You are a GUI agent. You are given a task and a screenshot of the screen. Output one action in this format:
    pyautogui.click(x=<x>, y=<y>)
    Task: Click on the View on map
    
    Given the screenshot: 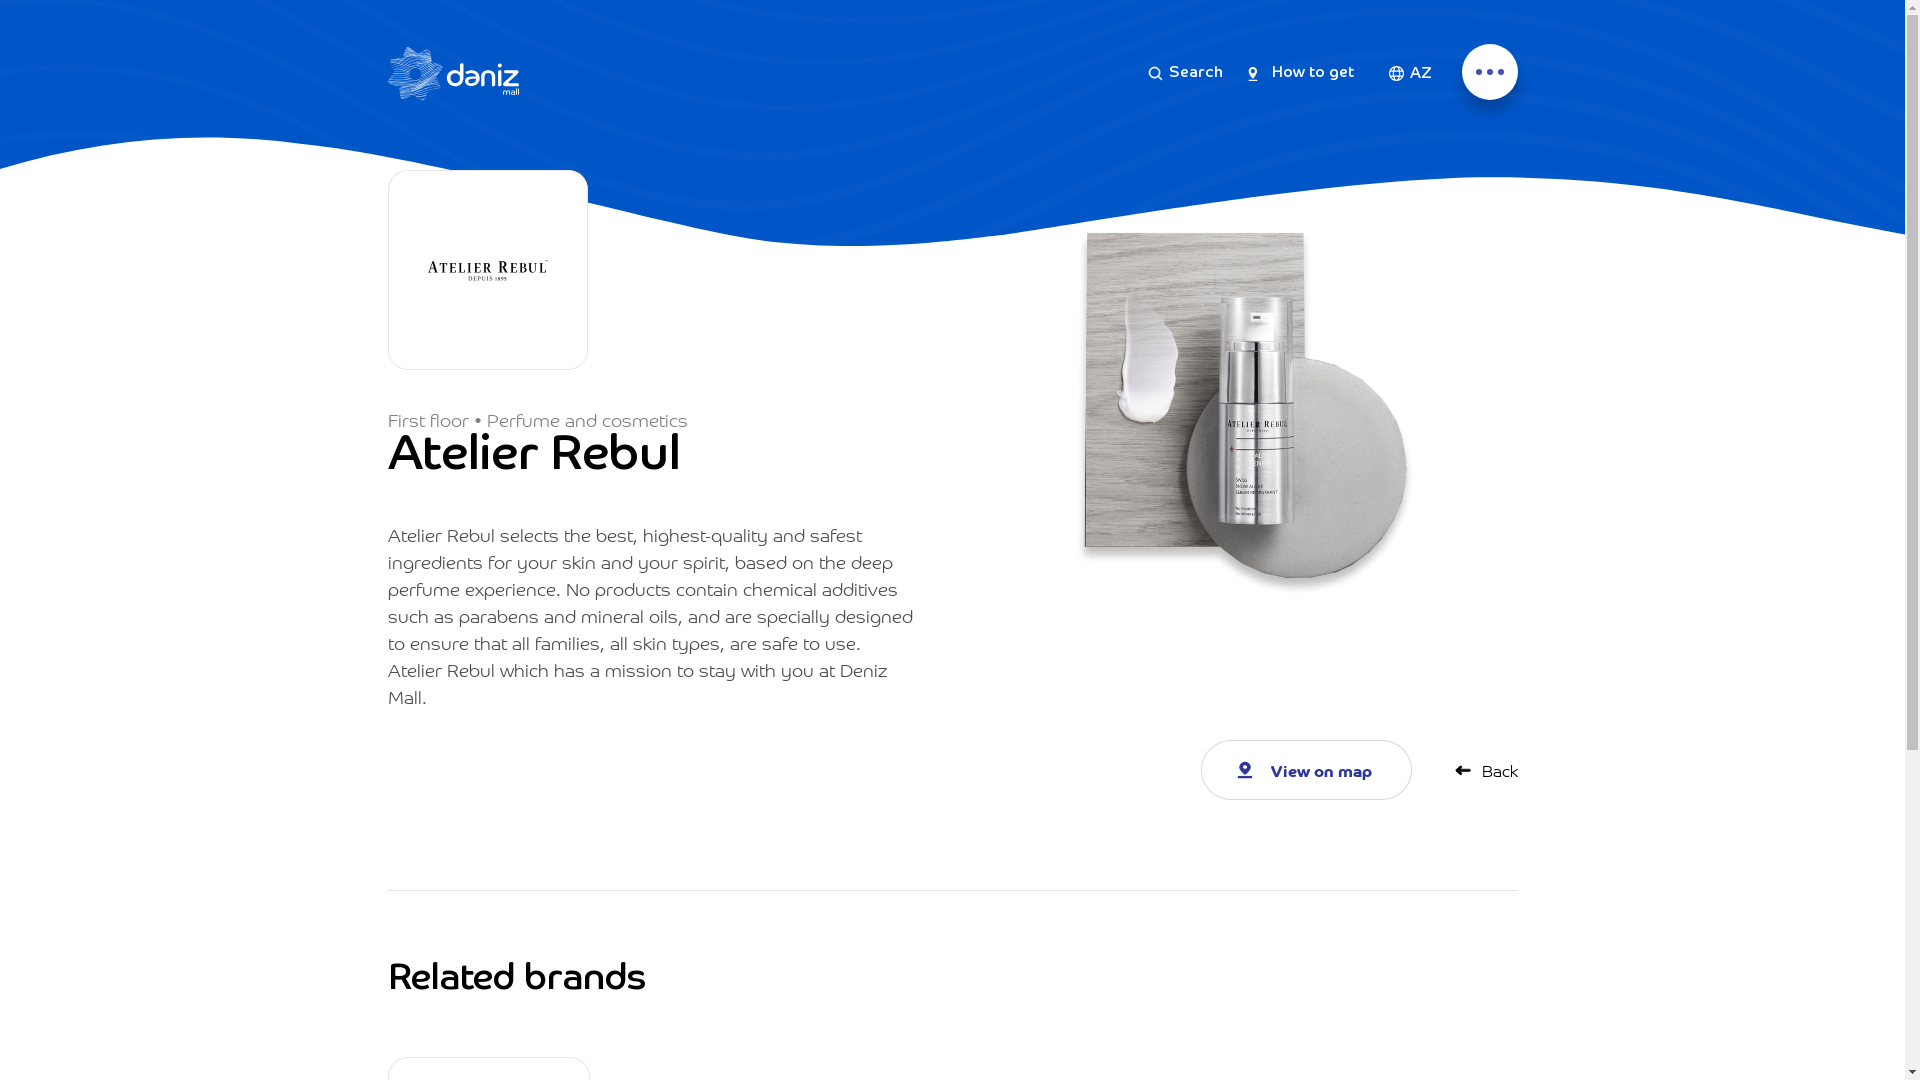 What is the action you would take?
    pyautogui.click(x=1306, y=770)
    